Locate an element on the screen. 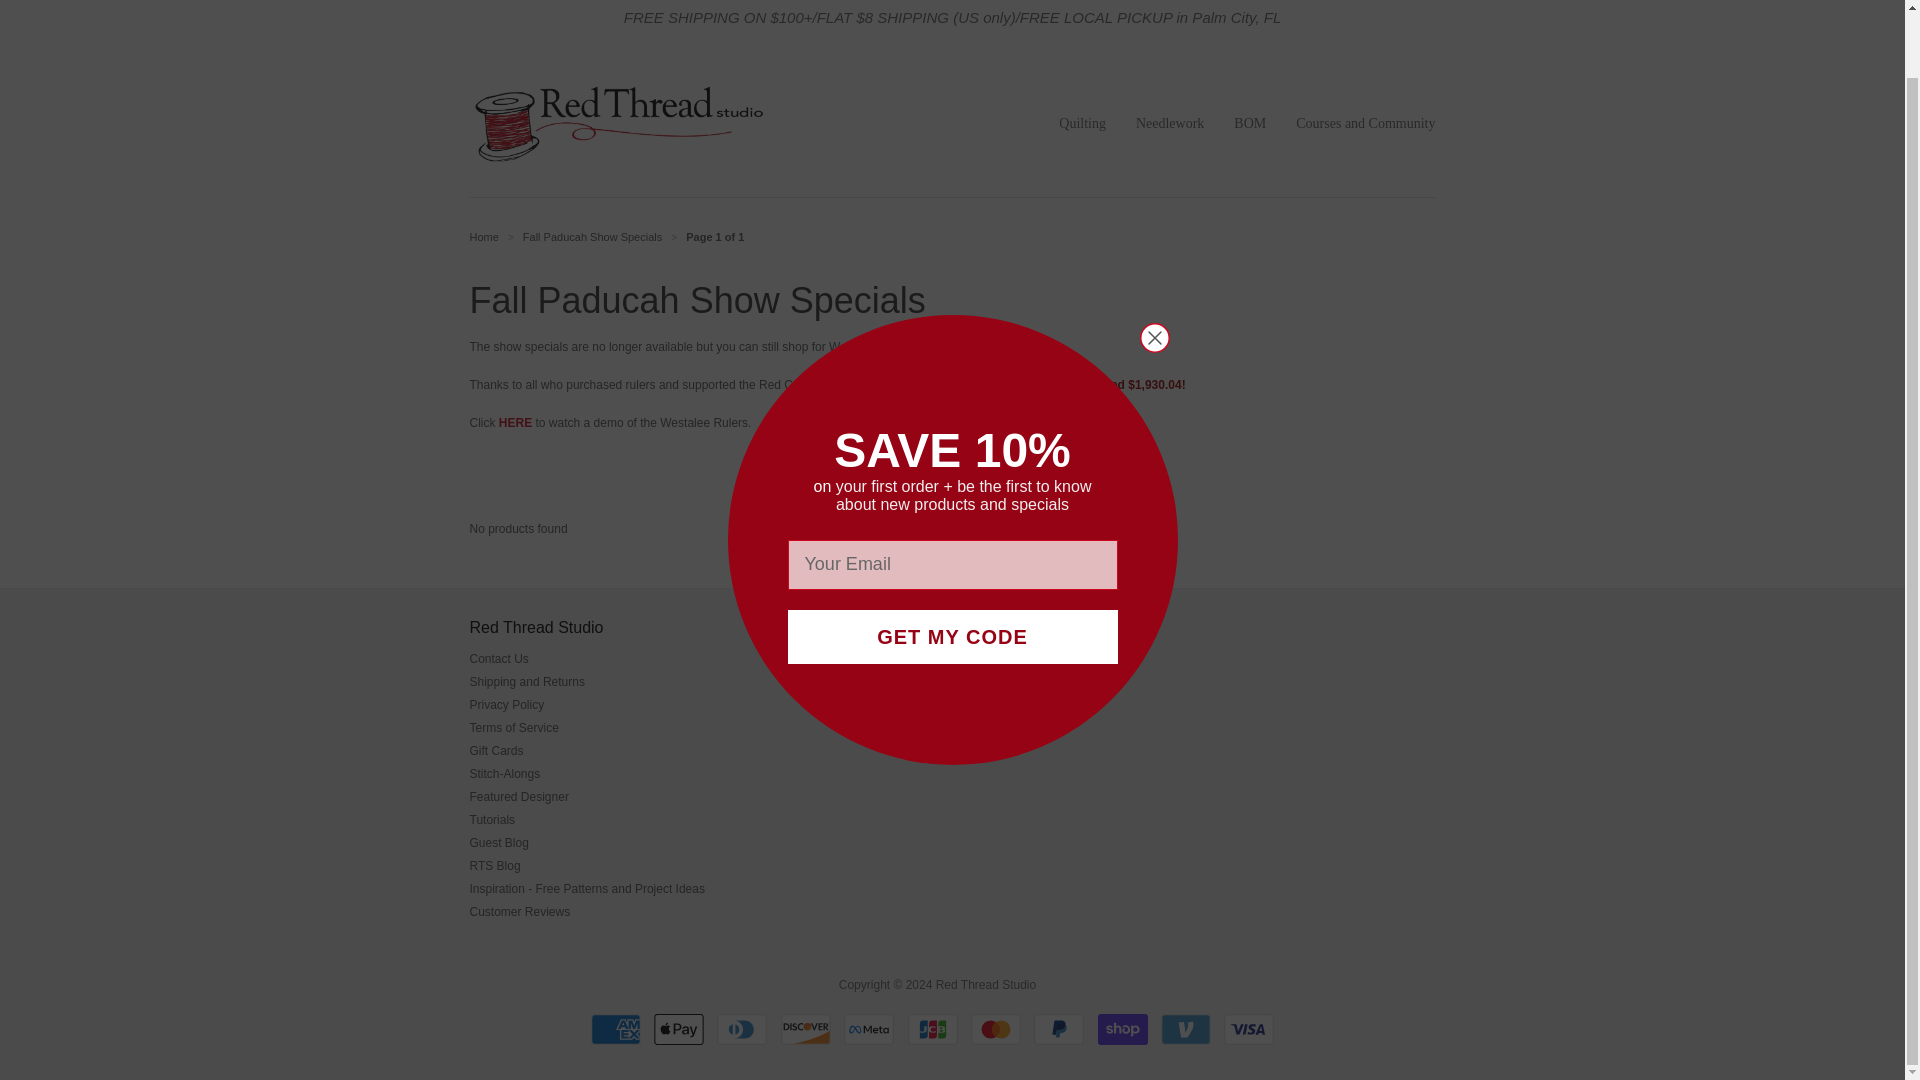 This screenshot has width=1920, height=1080. Red Thread Studio is located at coordinates (484, 237).